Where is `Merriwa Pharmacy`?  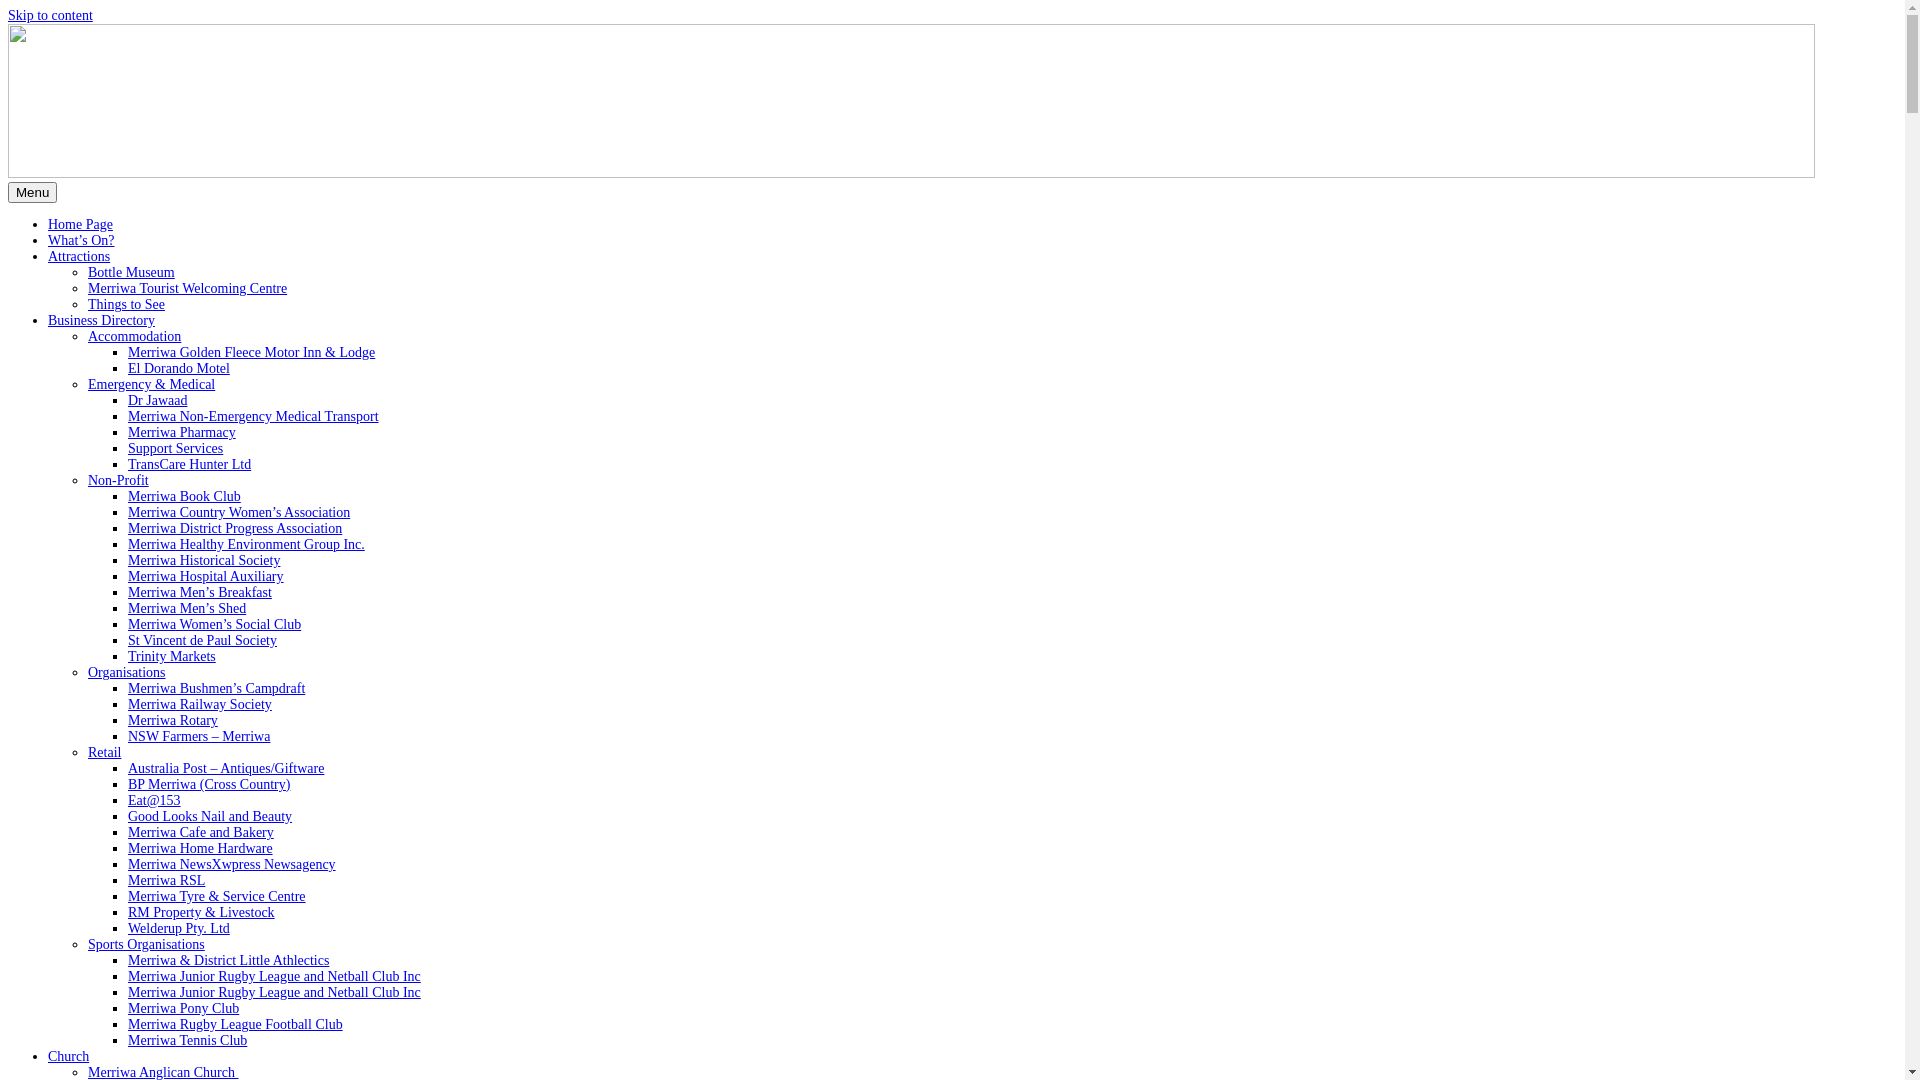
Merriwa Pharmacy is located at coordinates (182, 432).